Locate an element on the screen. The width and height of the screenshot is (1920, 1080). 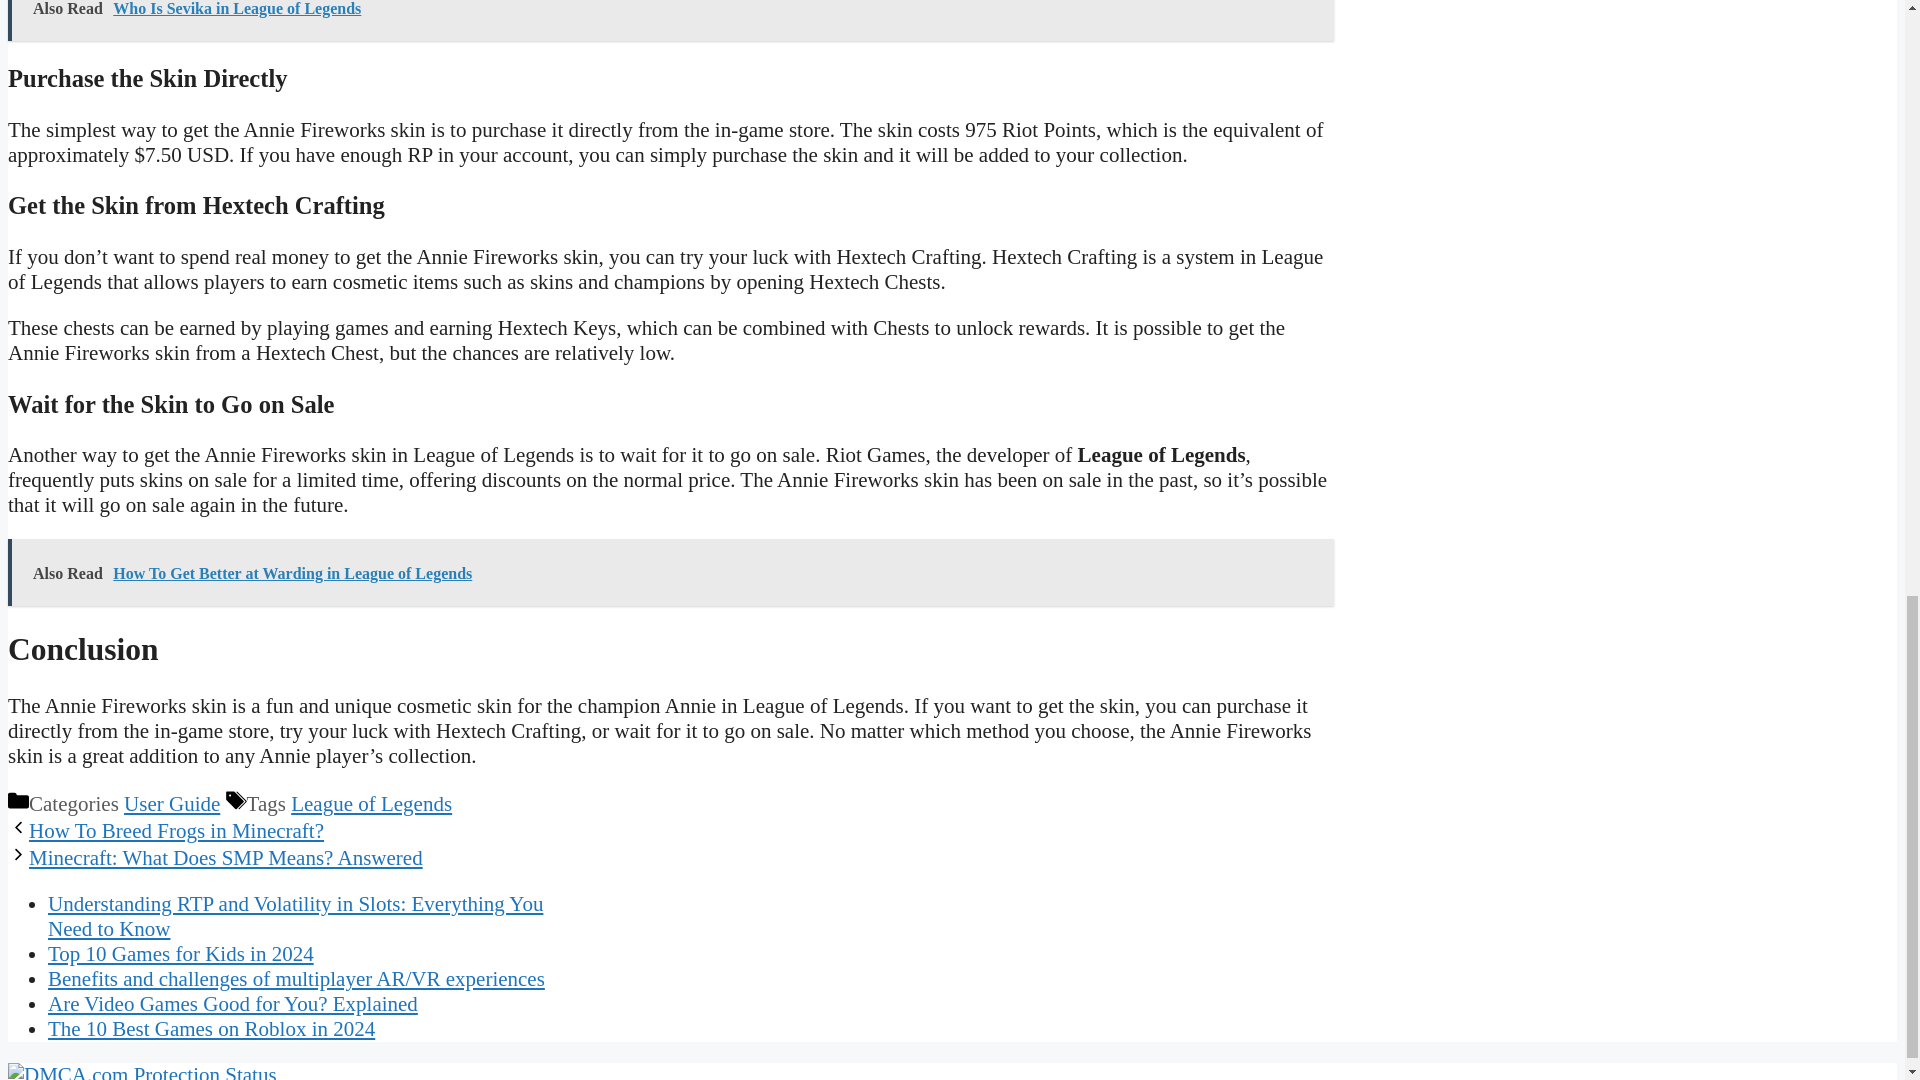
Are Video Games Good for You? Explained is located at coordinates (233, 1004).